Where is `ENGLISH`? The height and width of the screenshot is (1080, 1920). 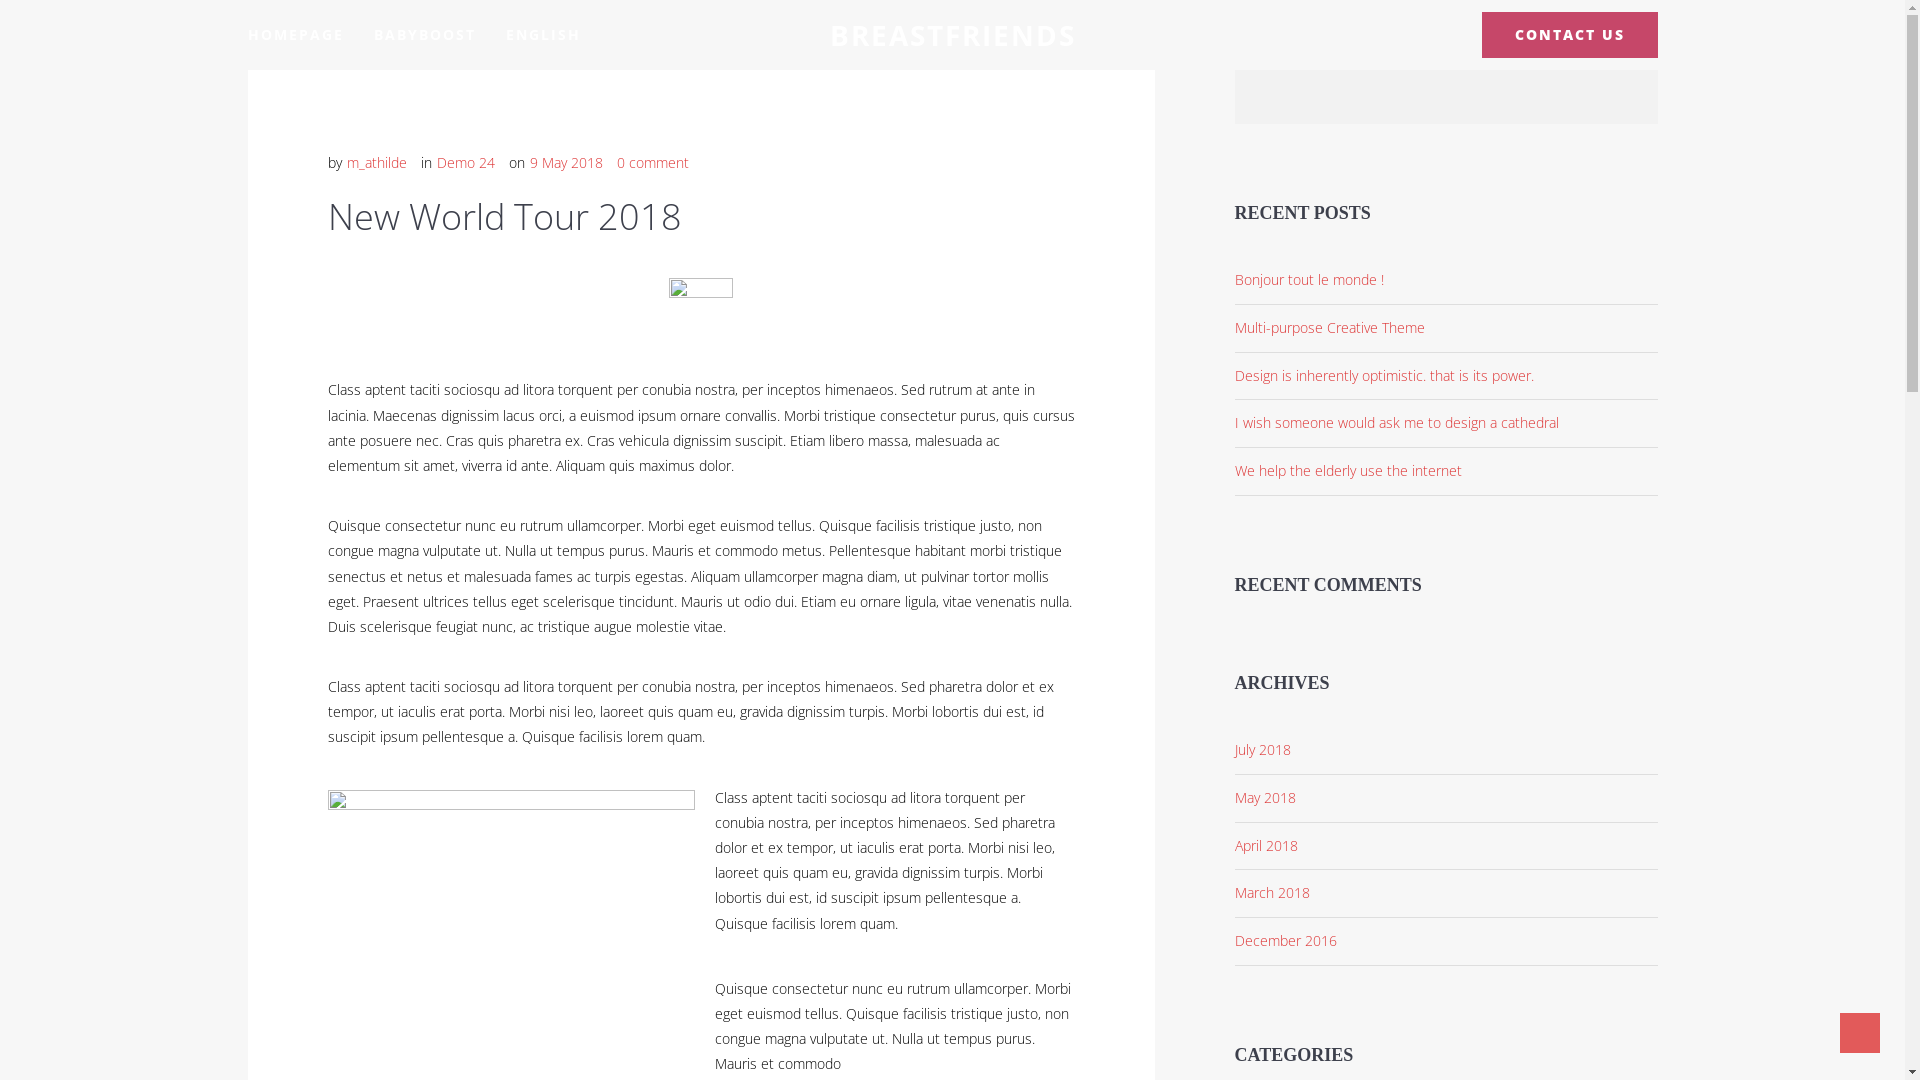
ENGLISH is located at coordinates (544, 35).